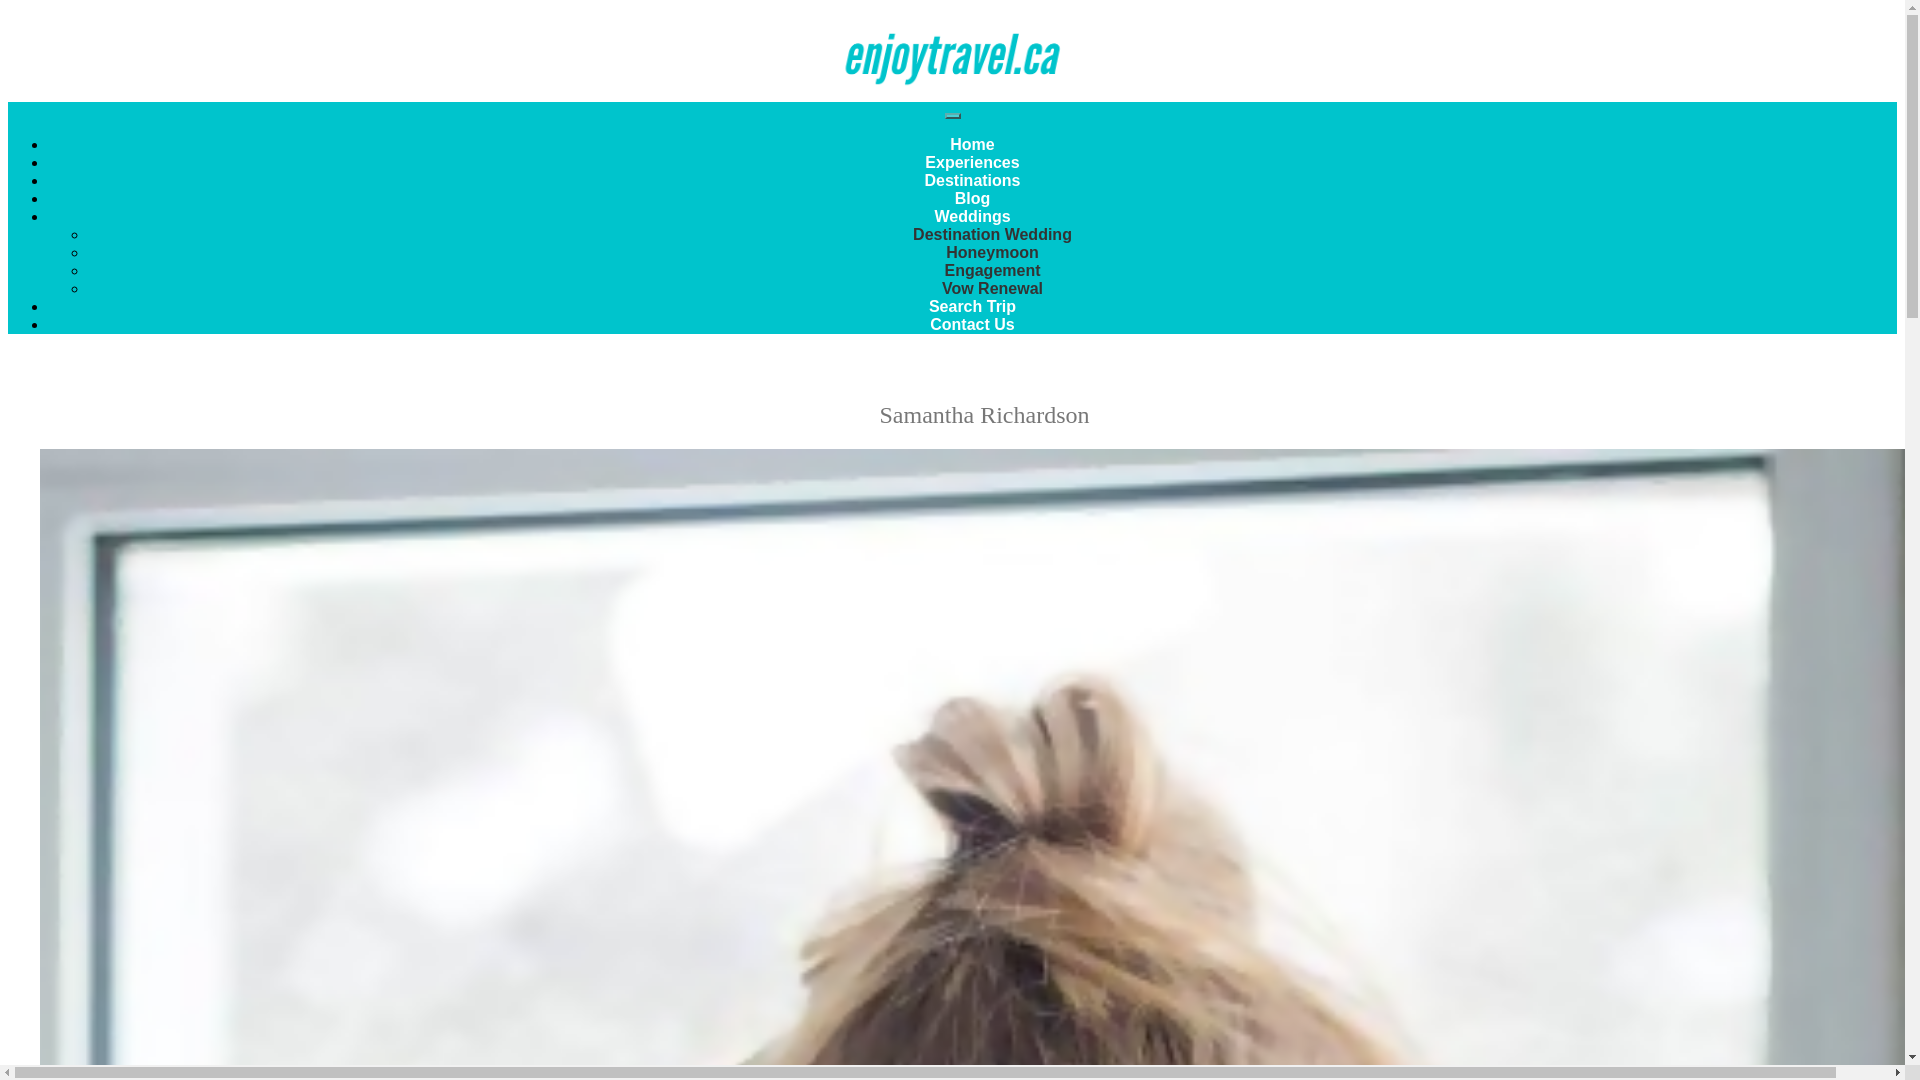 The width and height of the screenshot is (1920, 1080). Describe the element at coordinates (972, 306) in the screenshot. I see `Search Trip` at that location.